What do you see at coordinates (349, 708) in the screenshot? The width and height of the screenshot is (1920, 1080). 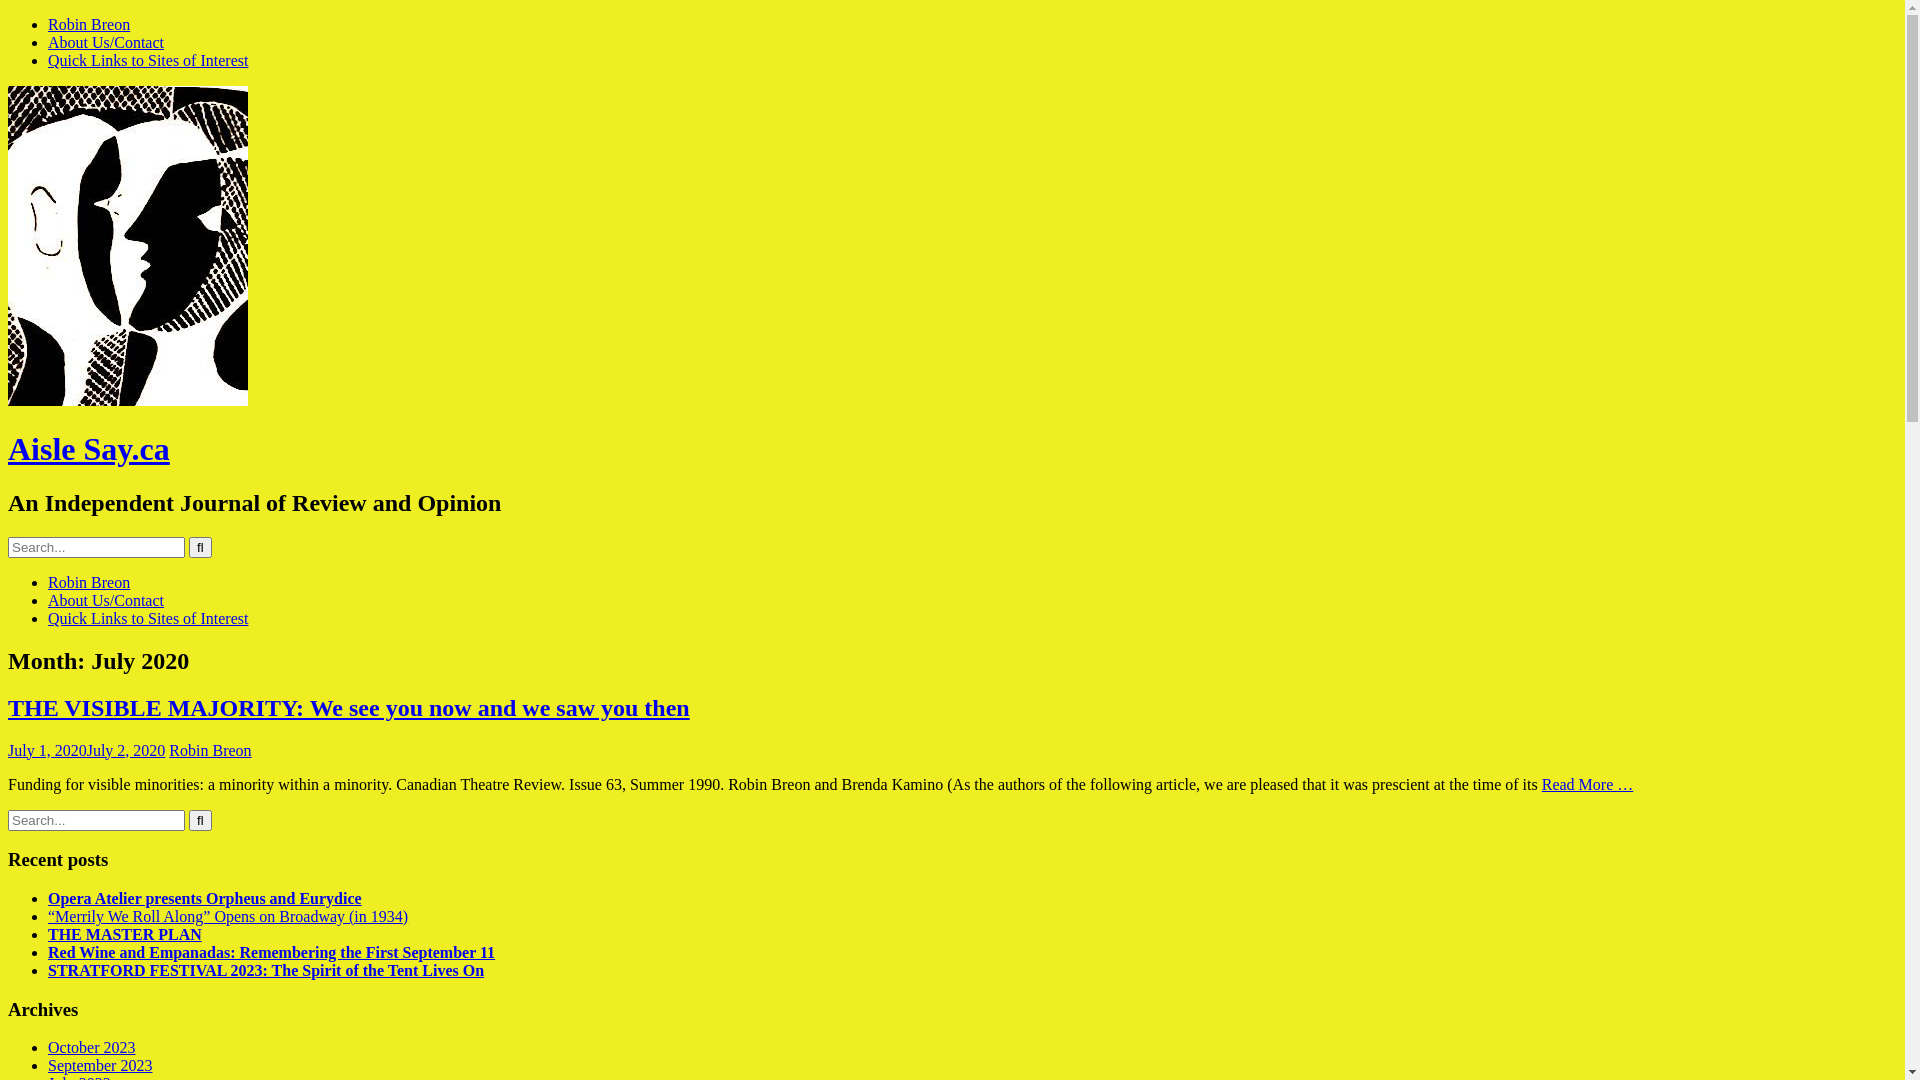 I see `THE VISIBLE MAJORITY: We see you now and we saw you then` at bounding box center [349, 708].